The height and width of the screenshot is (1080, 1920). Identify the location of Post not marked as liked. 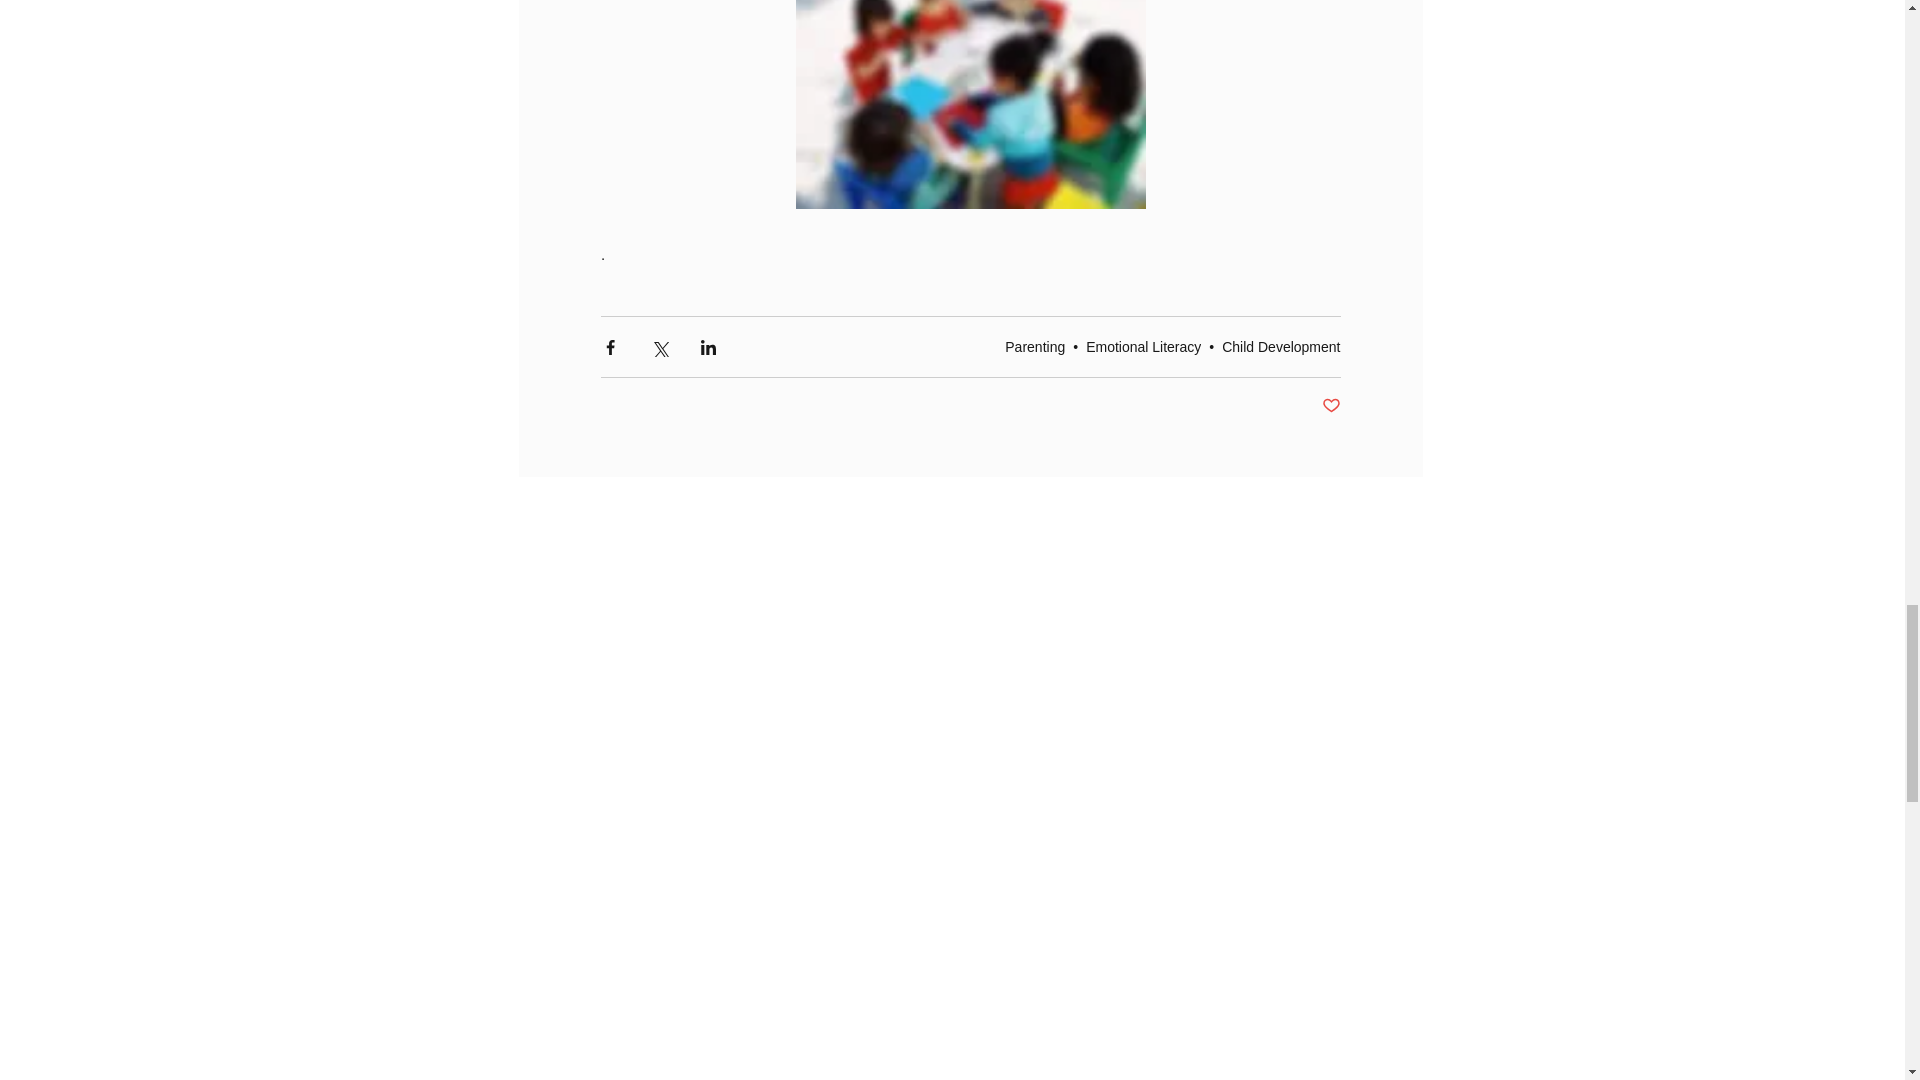
(1331, 406).